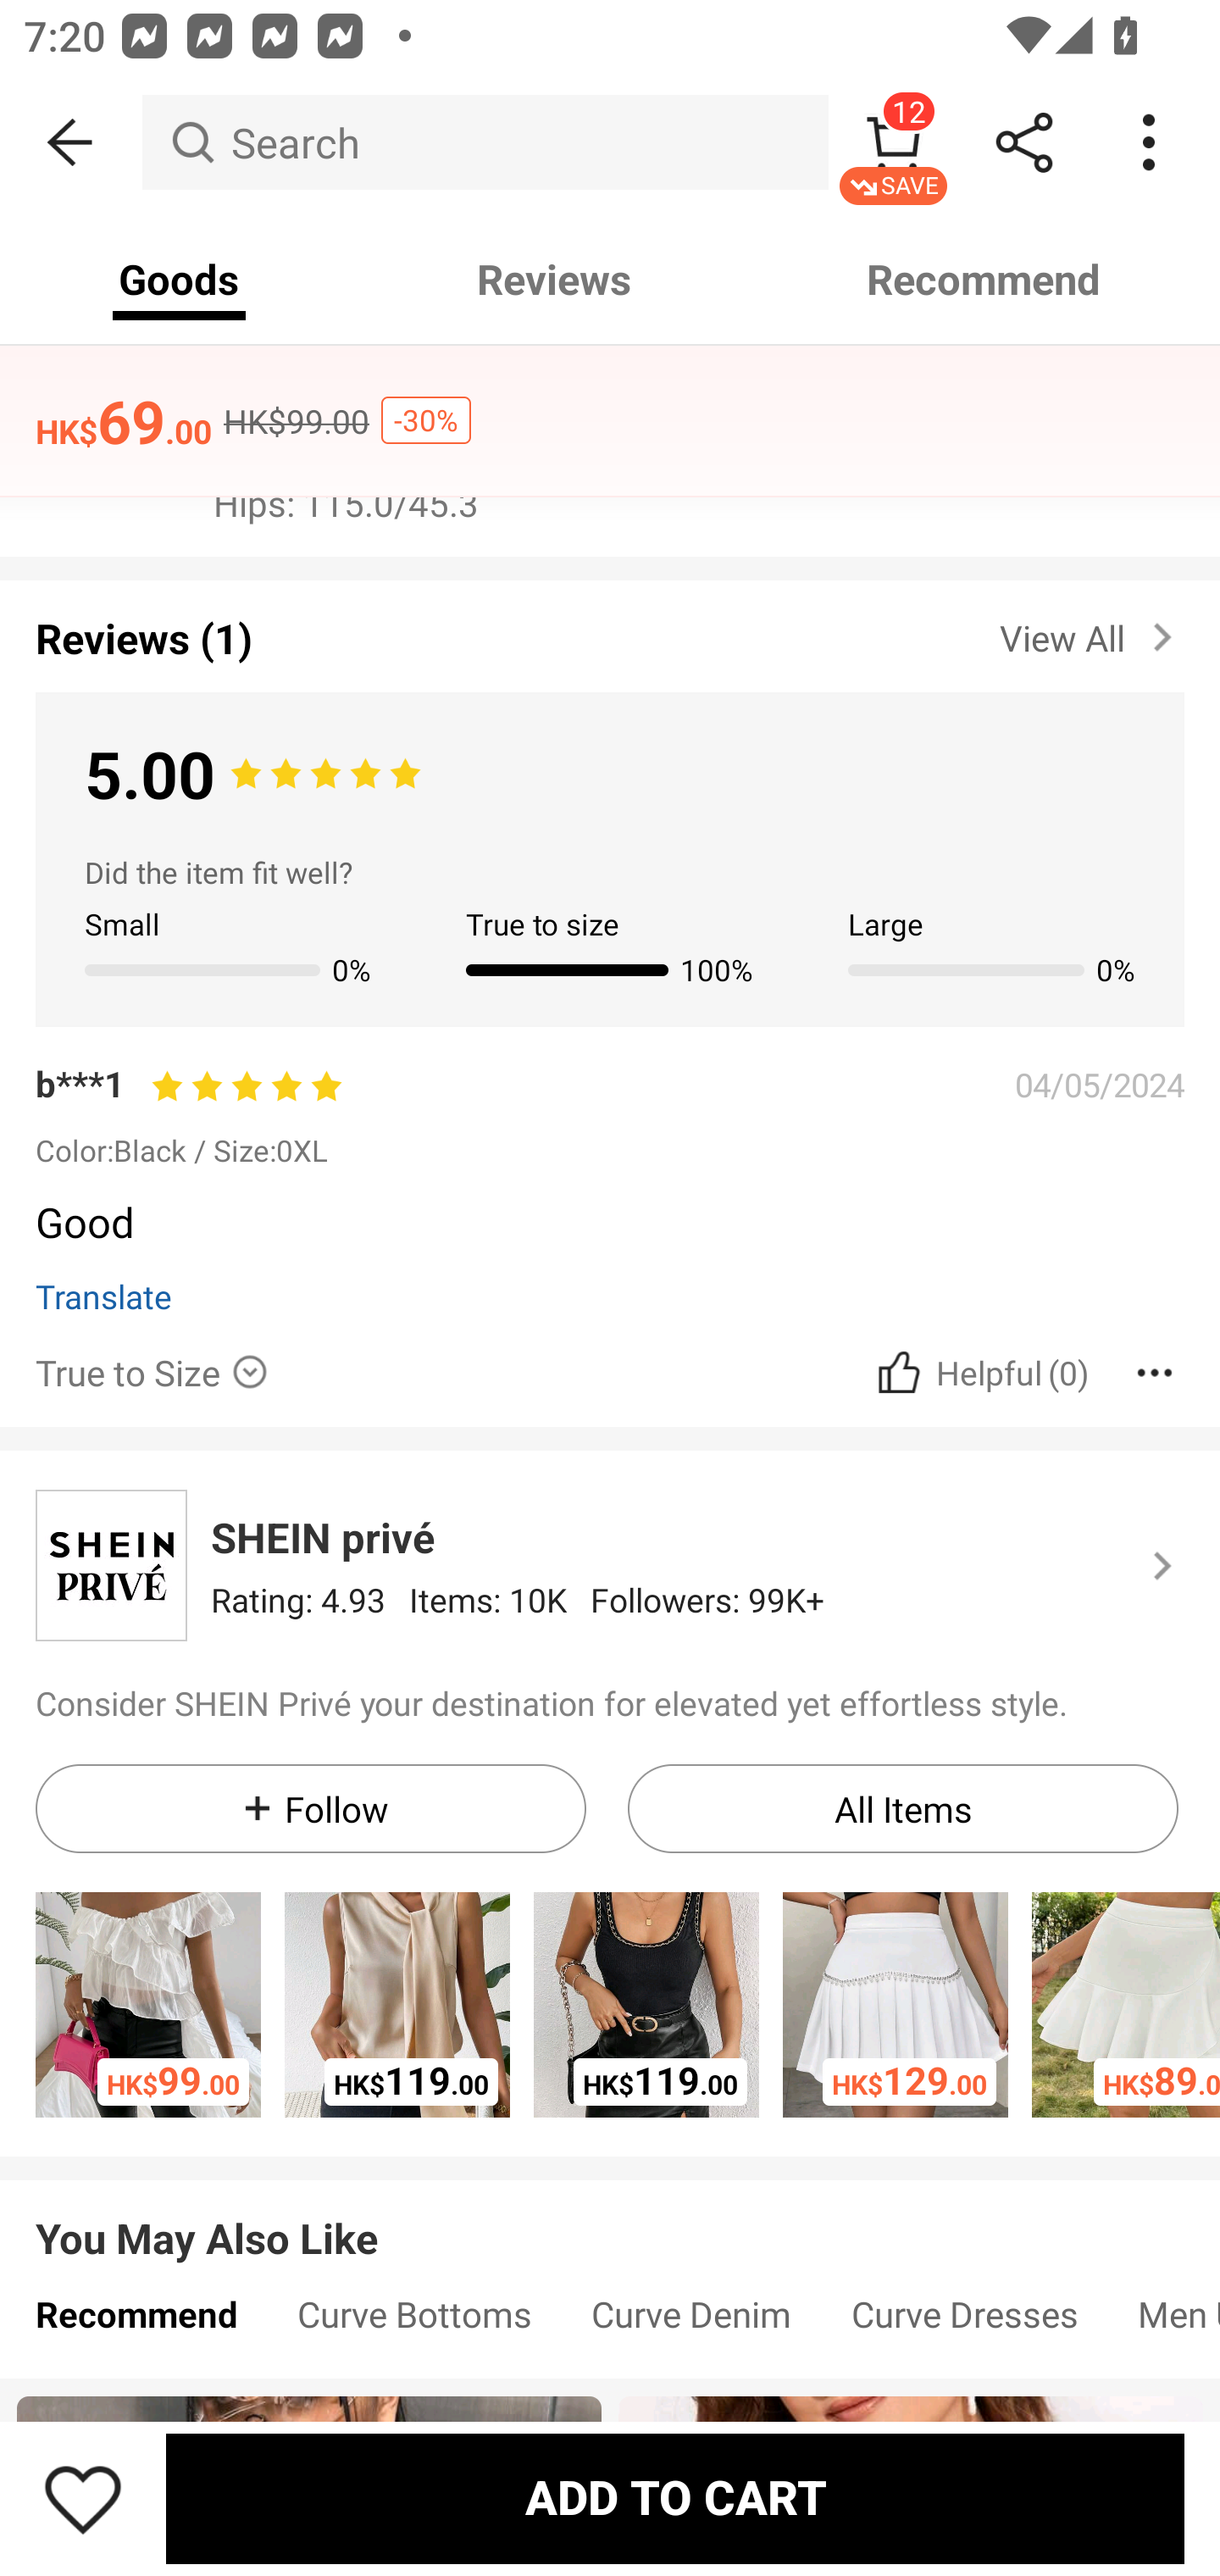 The height and width of the screenshot is (2576, 1220). I want to click on Cancel Helpful Was this article helpful? (0), so click(979, 1371).